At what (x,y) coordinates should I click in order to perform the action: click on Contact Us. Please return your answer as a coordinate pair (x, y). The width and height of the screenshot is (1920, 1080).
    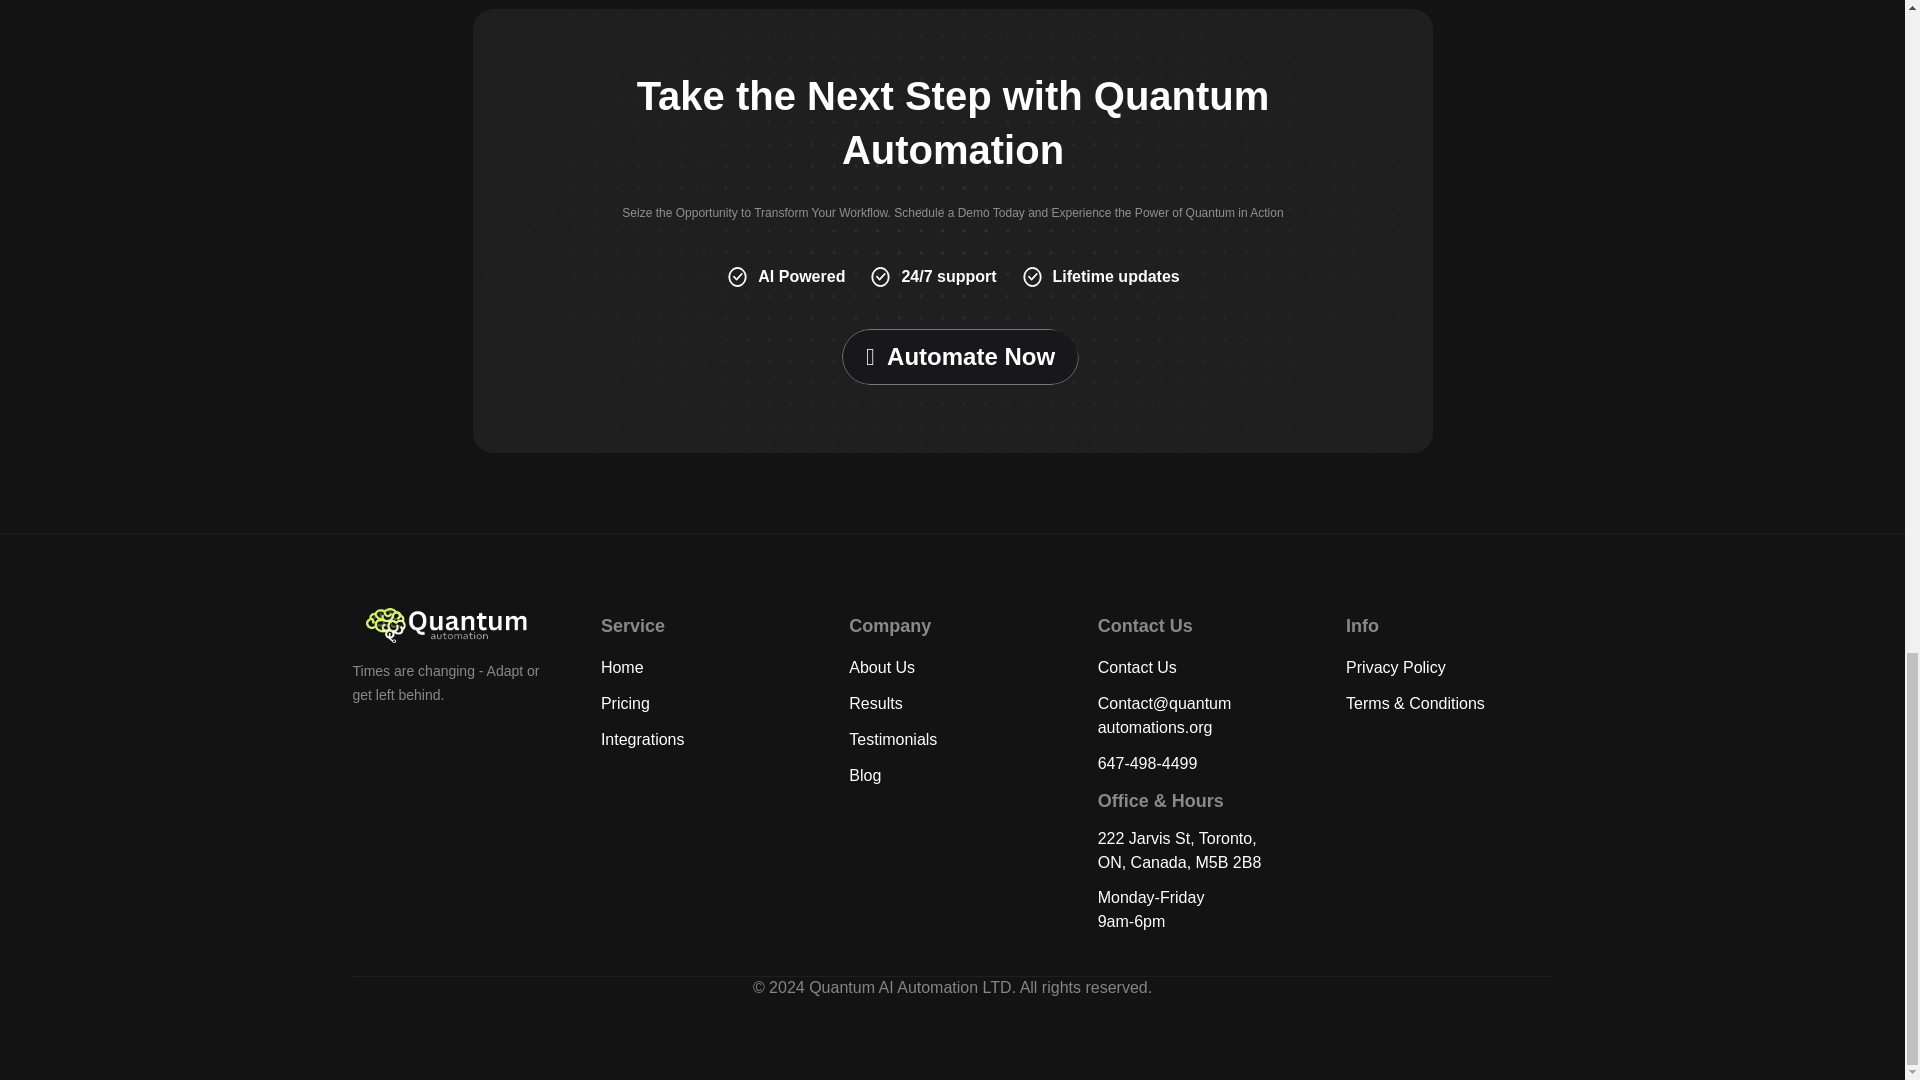
    Looking at the image, I should click on (1137, 667).